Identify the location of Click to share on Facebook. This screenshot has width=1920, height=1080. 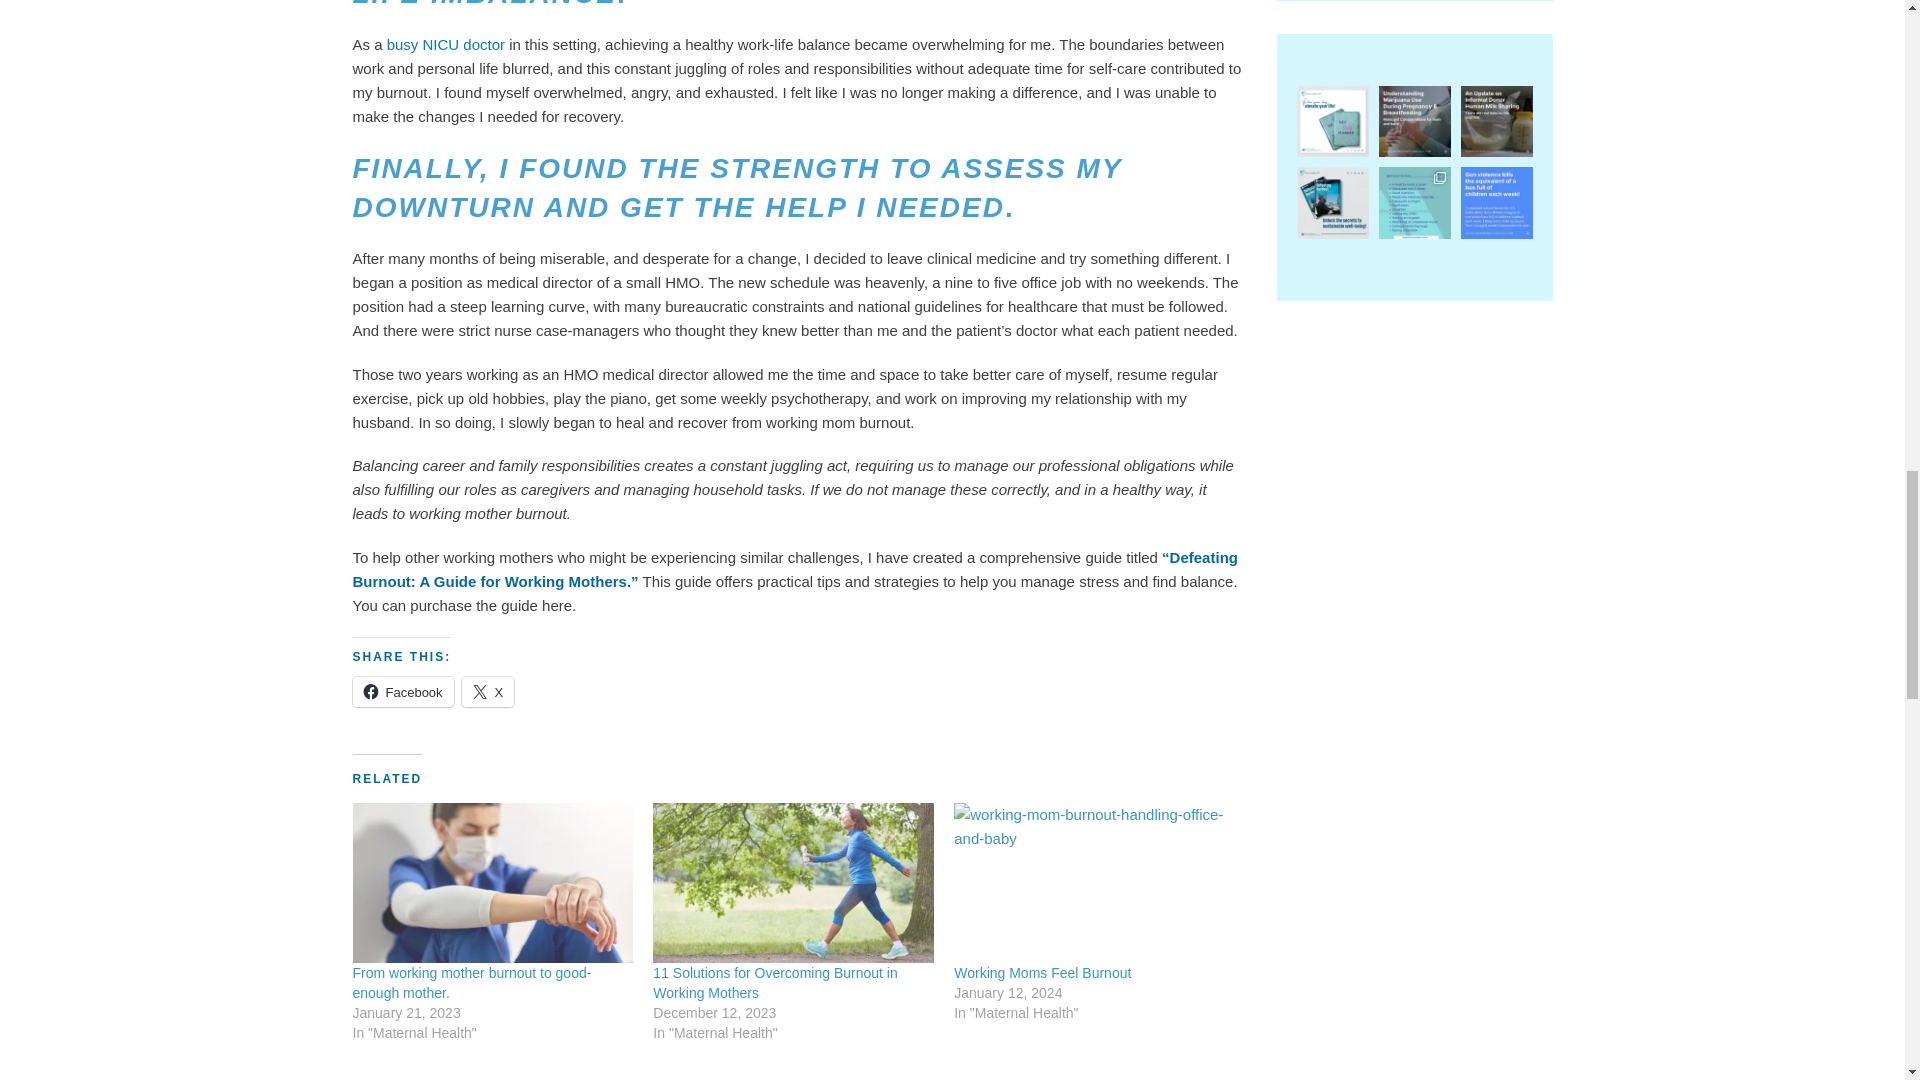
(402, 692).